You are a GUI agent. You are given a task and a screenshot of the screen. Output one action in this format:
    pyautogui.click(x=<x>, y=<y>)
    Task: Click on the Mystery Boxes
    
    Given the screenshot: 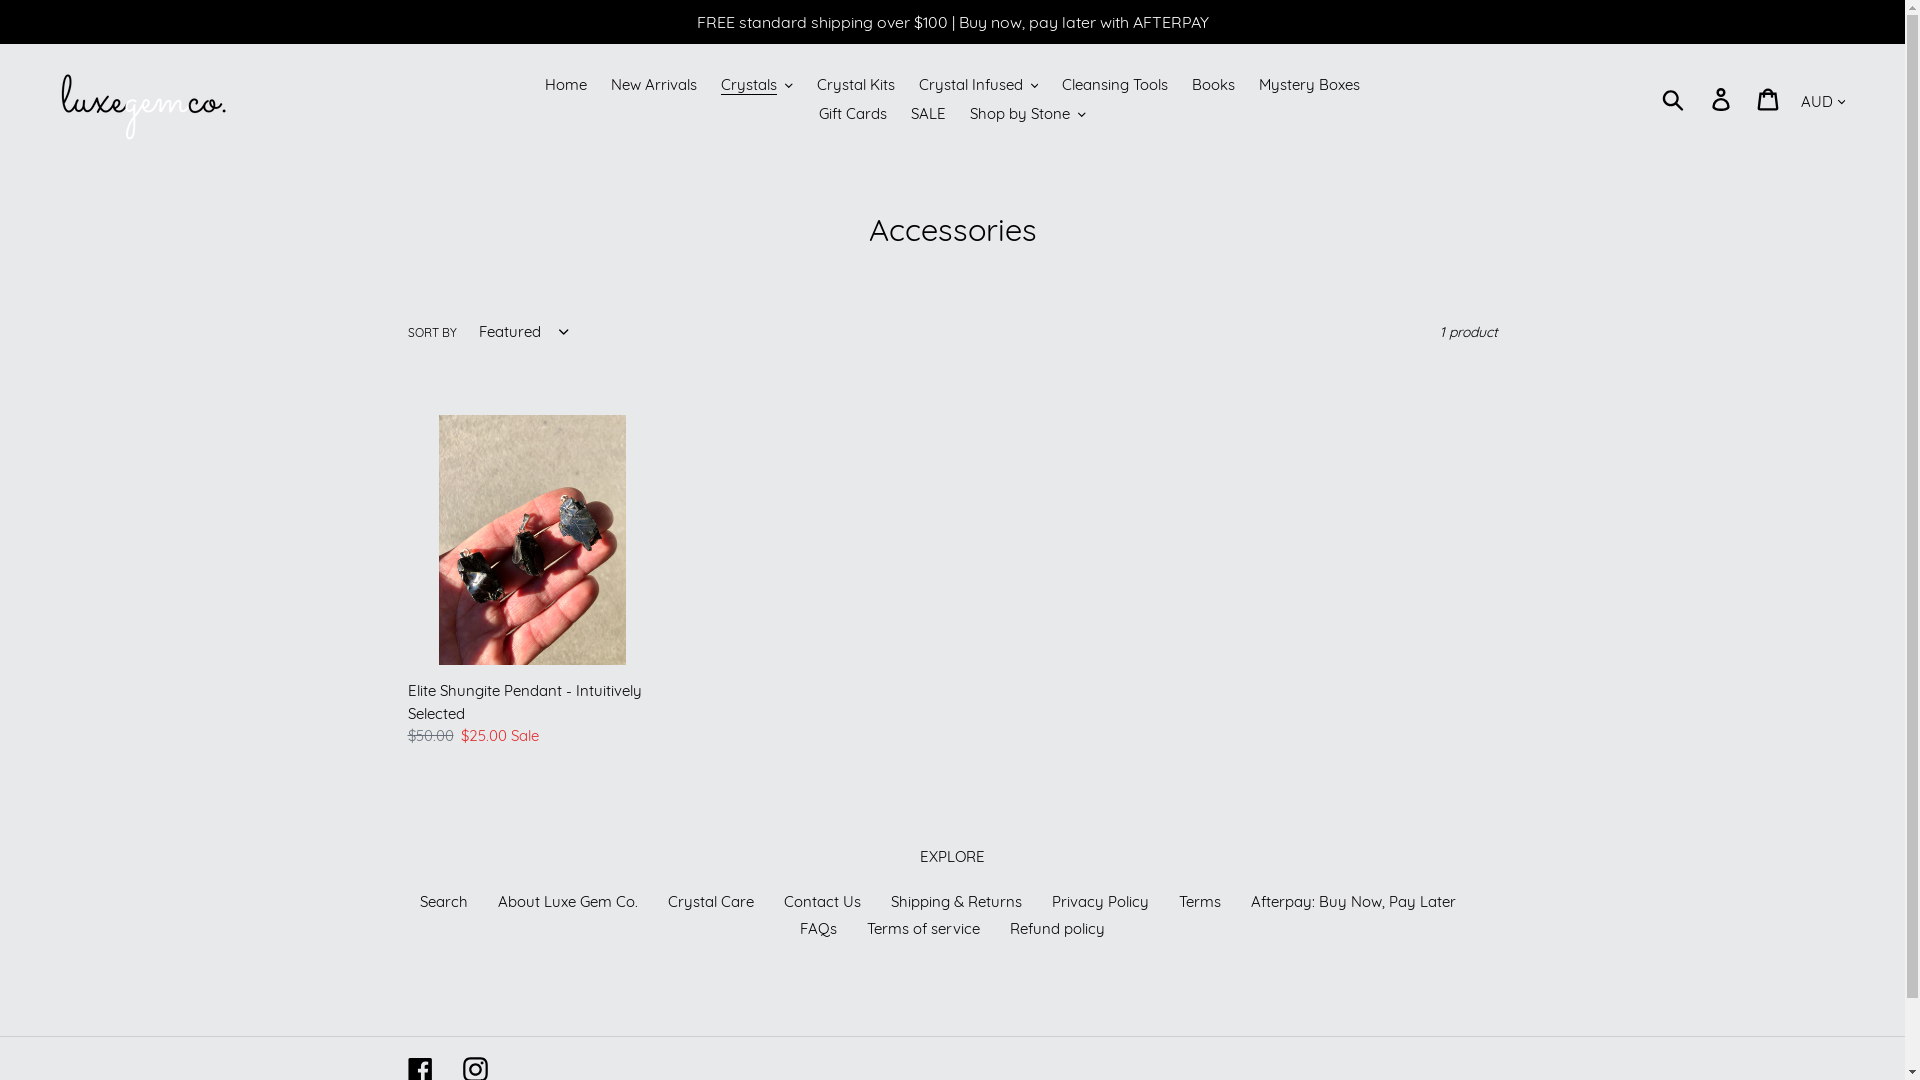 What is the action you would take?
    pyautogui.click(x=1310, y=86)
    